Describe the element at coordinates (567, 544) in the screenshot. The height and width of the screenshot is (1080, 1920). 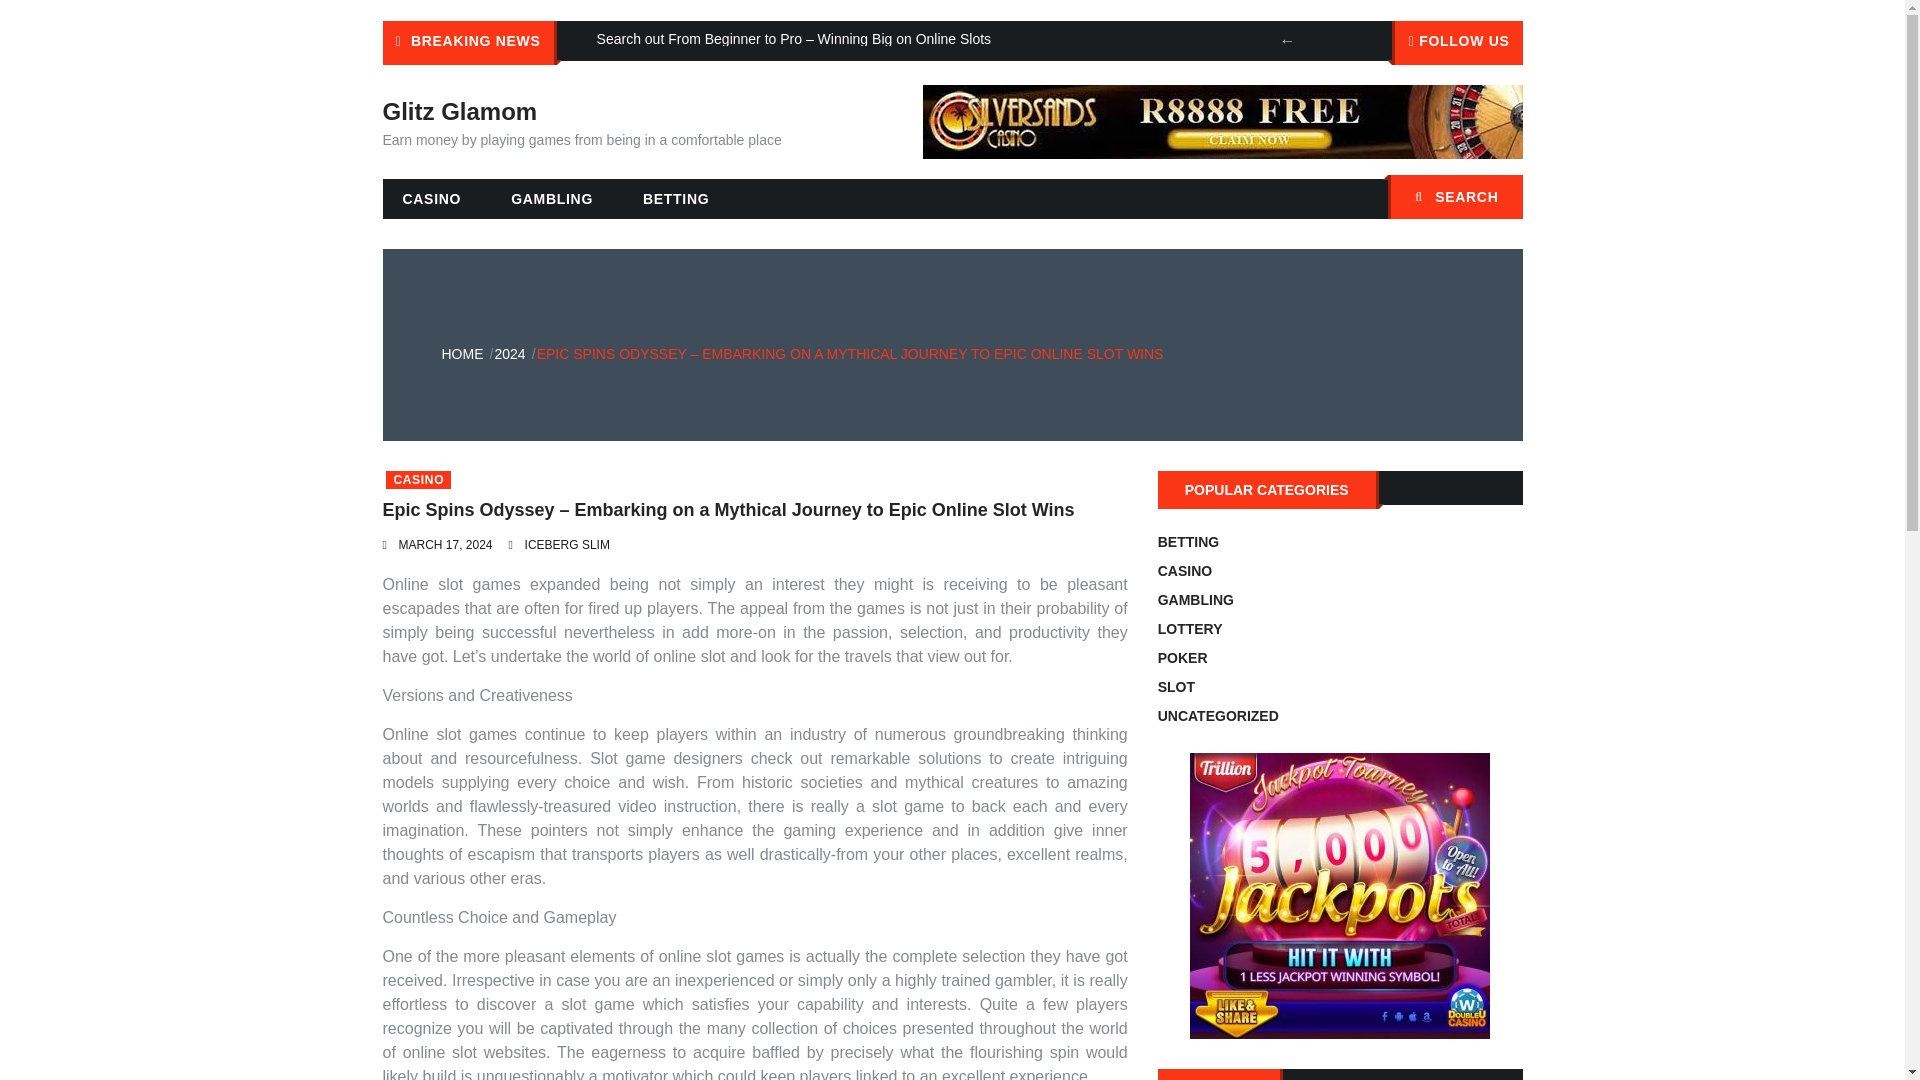
I see `ICEBERG SLIM` at that location.